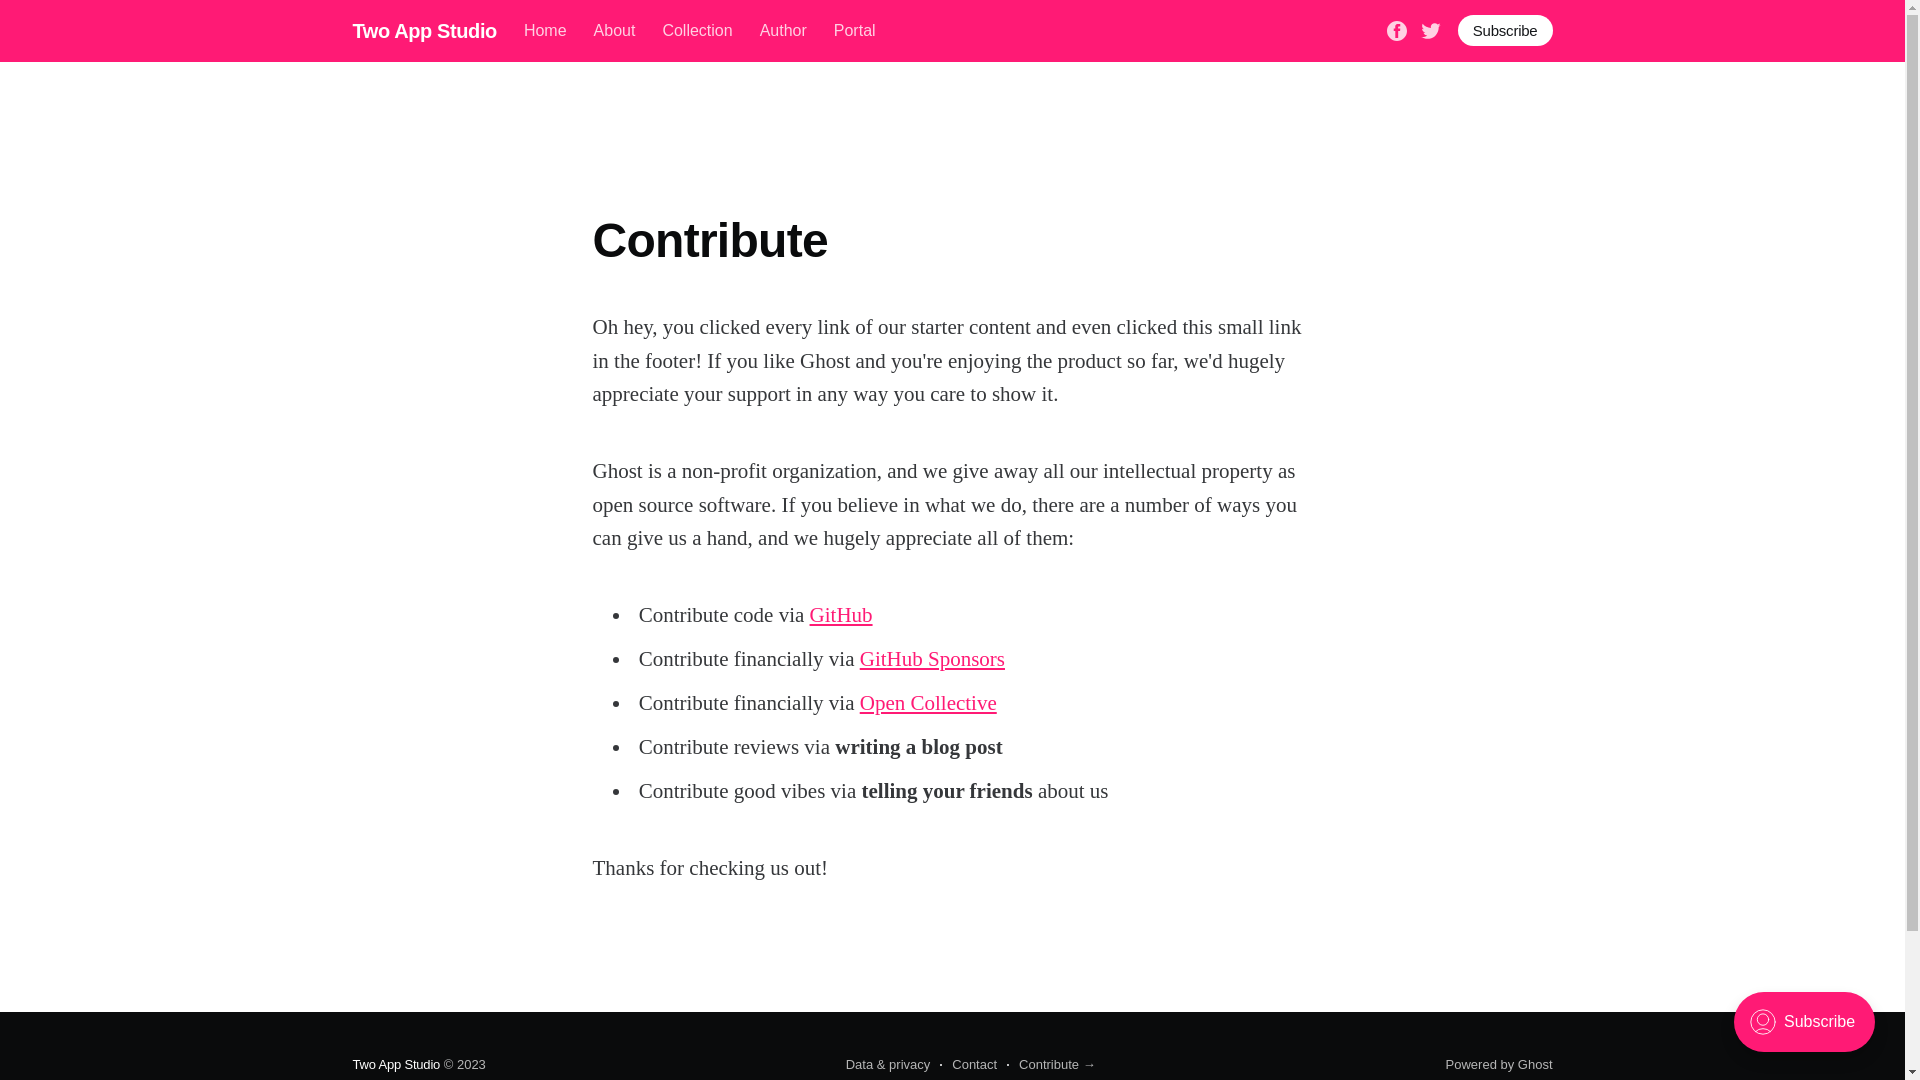 The height and width of the screenshot is (1080, 1920). I want to click on Portal, so click(855, 31).